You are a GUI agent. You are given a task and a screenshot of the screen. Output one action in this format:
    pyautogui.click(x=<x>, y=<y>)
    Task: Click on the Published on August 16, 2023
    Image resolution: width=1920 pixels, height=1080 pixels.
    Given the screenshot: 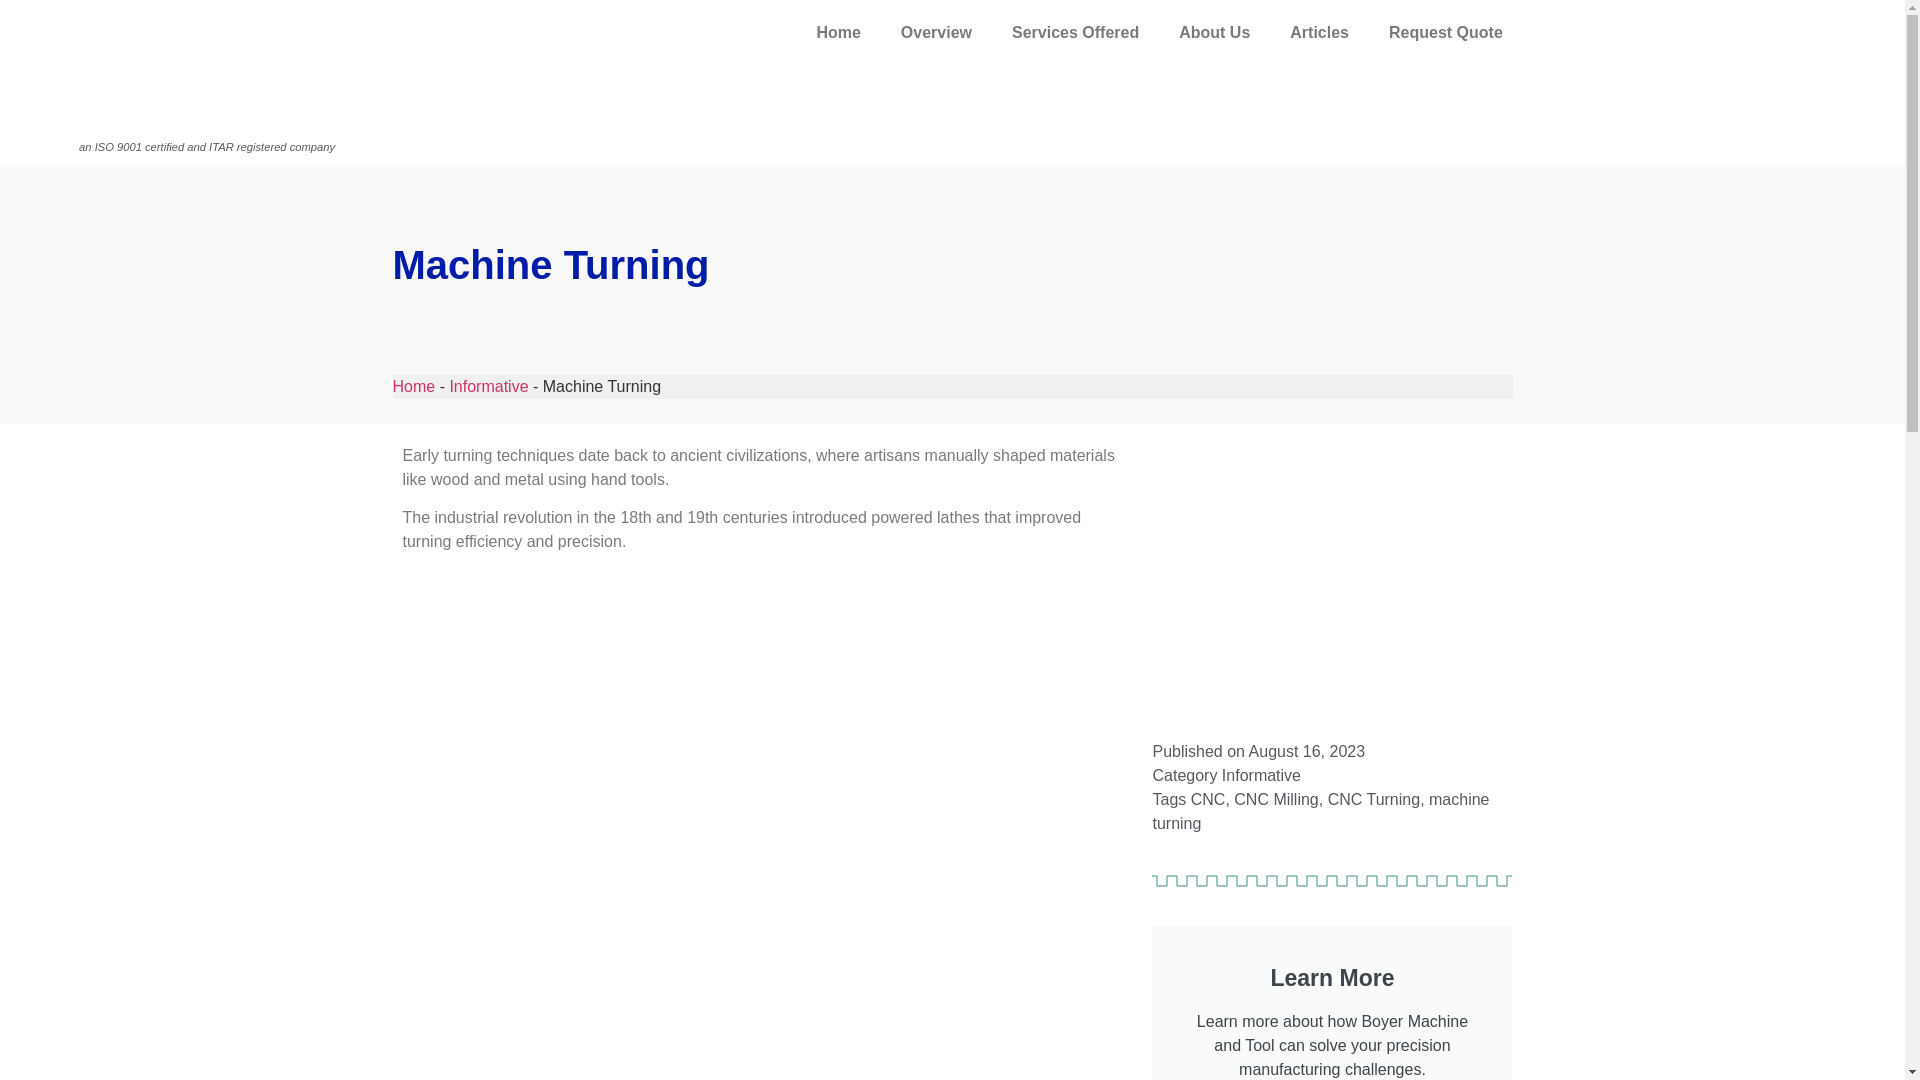 What is the action you would take?
    pyautogui.click(x=1258, y=751)
    